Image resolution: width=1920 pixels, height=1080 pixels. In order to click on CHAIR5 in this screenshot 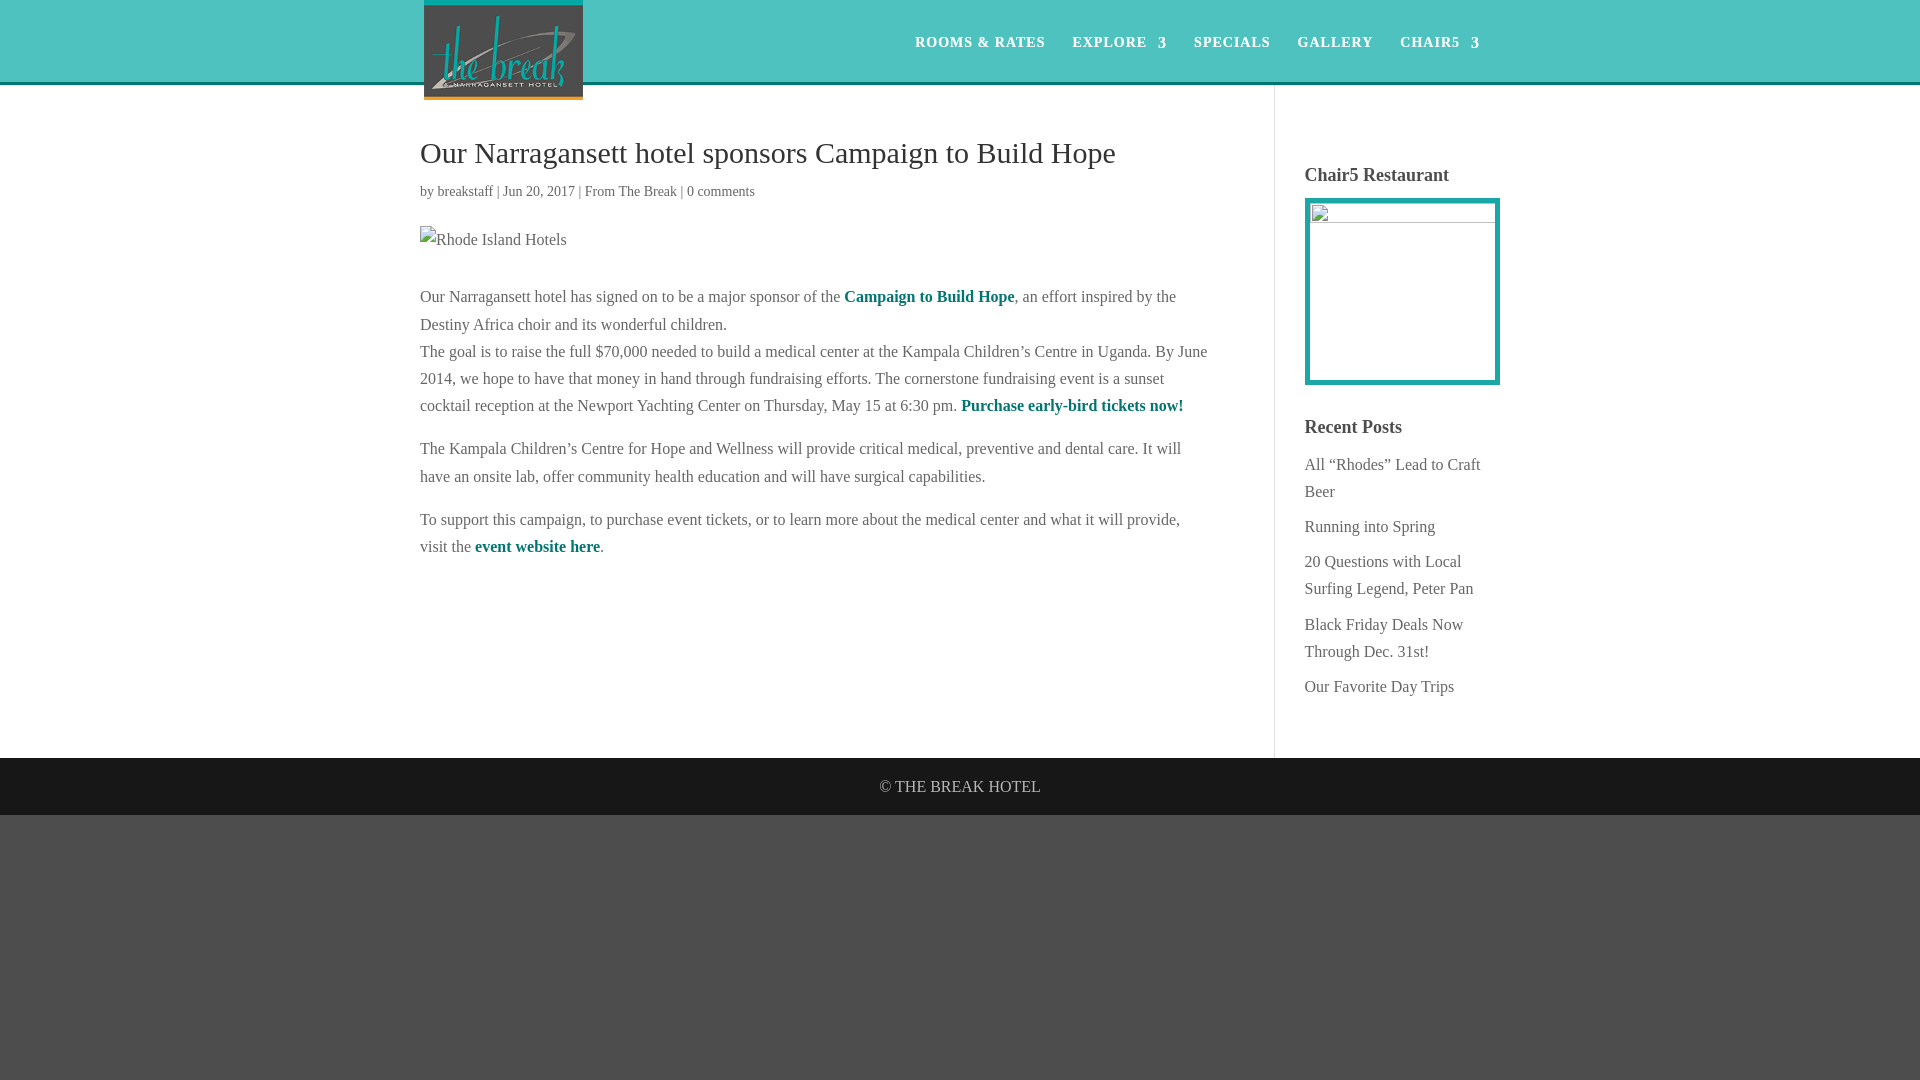, I will do `click(1440, 50)`.